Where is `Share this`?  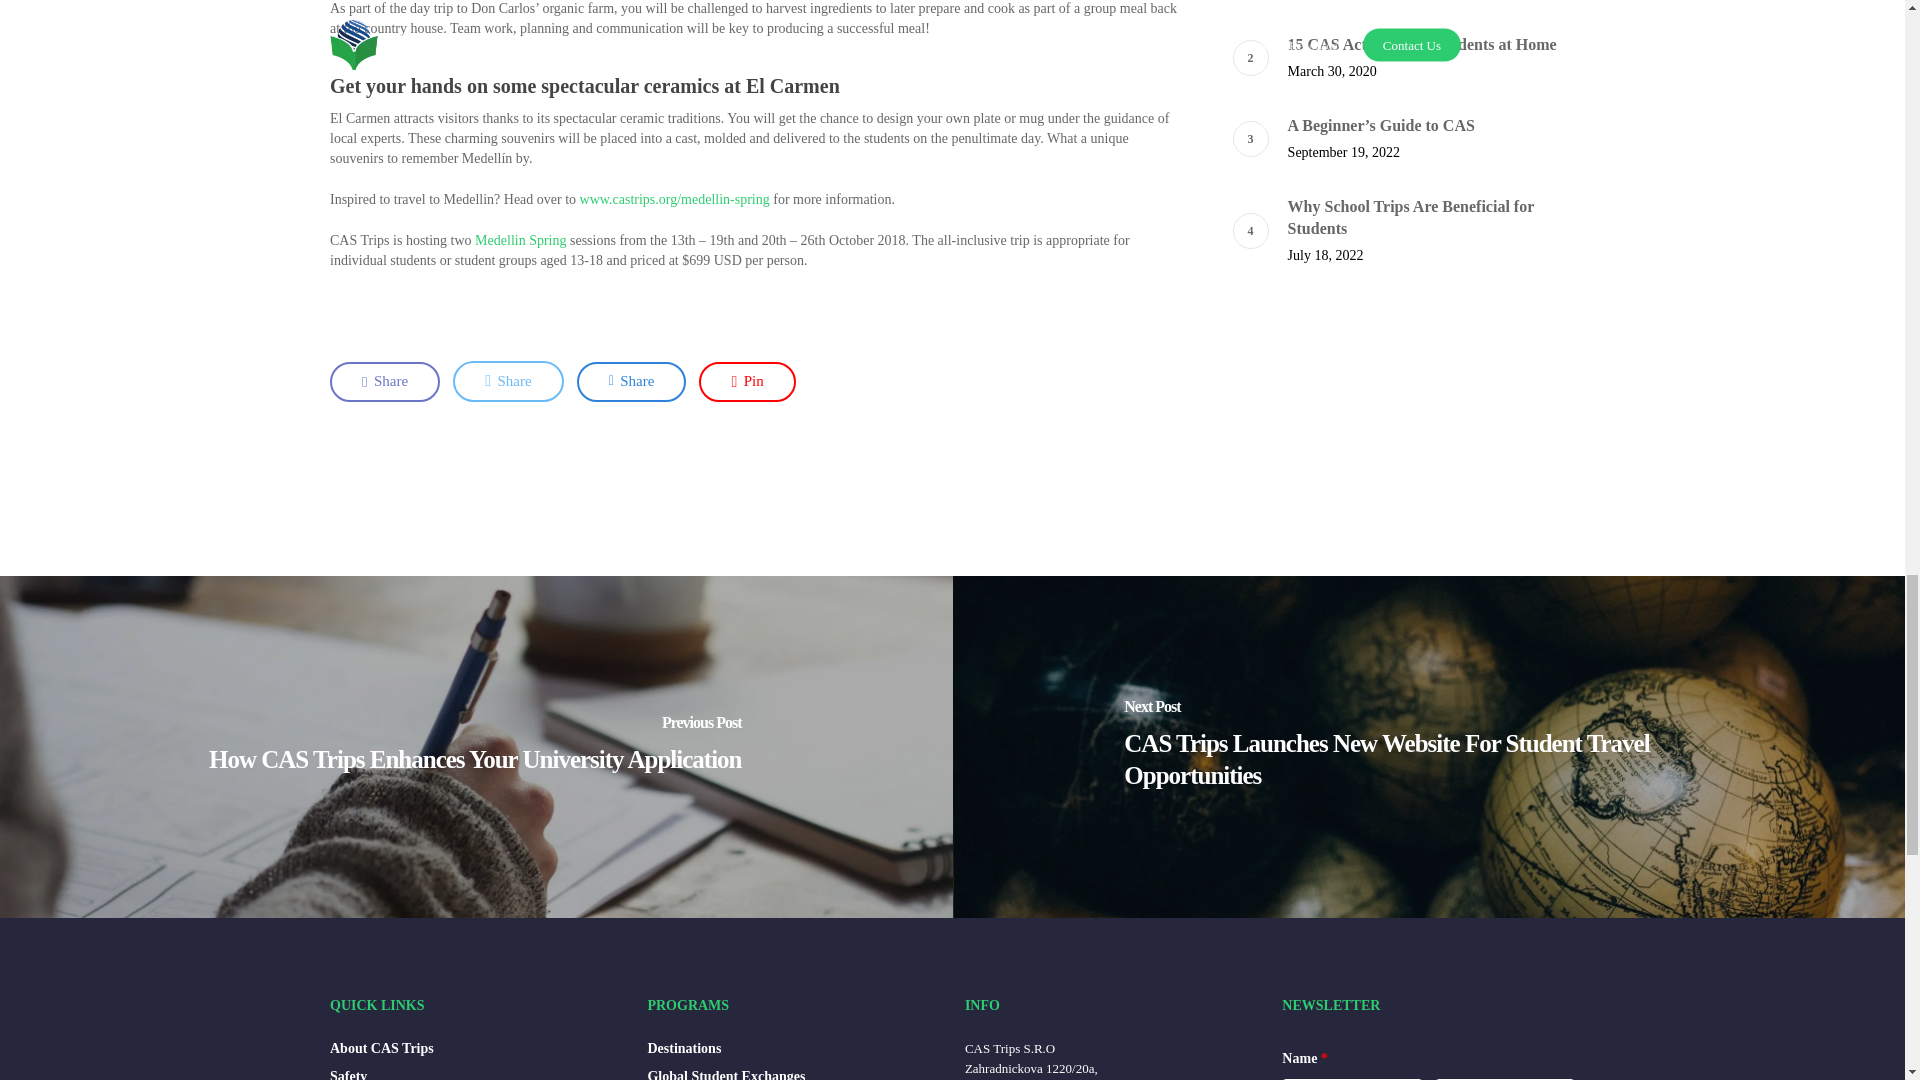 Share this is located at coordinates (384, 381).